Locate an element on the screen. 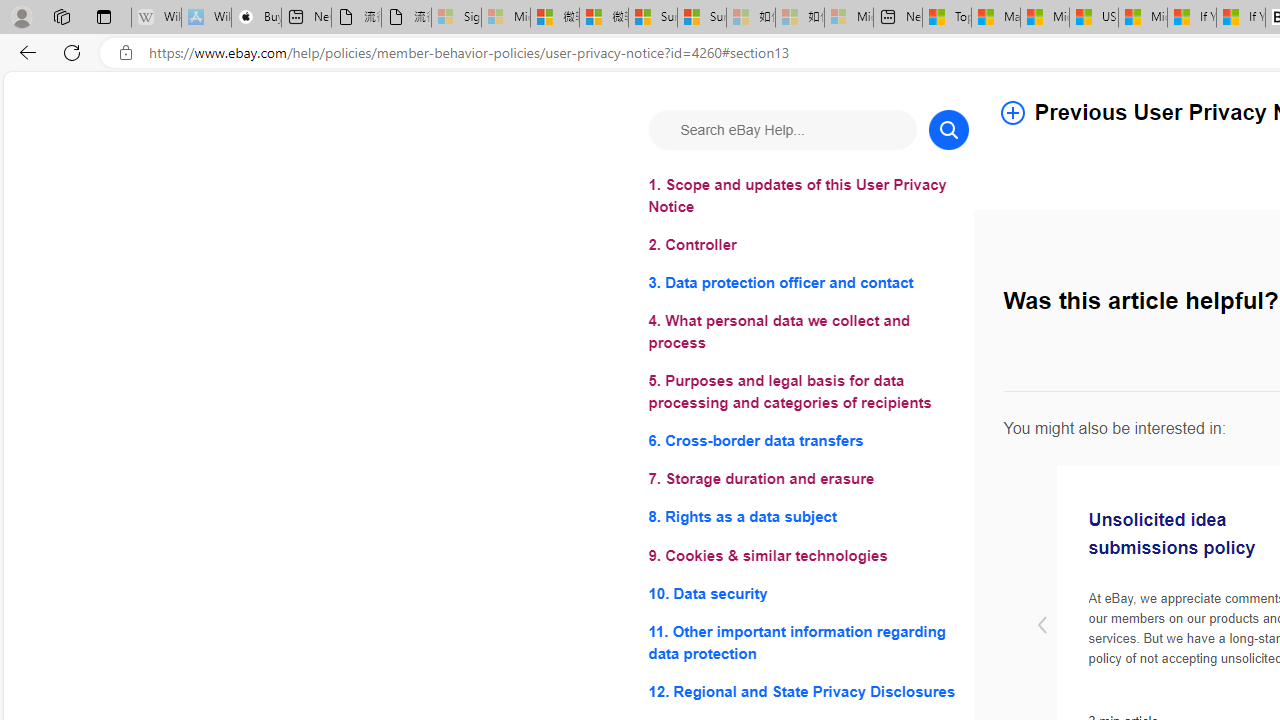 The width and height of the screenshot is (1280, 720). US Heat Deaths Soared To Record High Last Year is located at coordinates (1094, 18).